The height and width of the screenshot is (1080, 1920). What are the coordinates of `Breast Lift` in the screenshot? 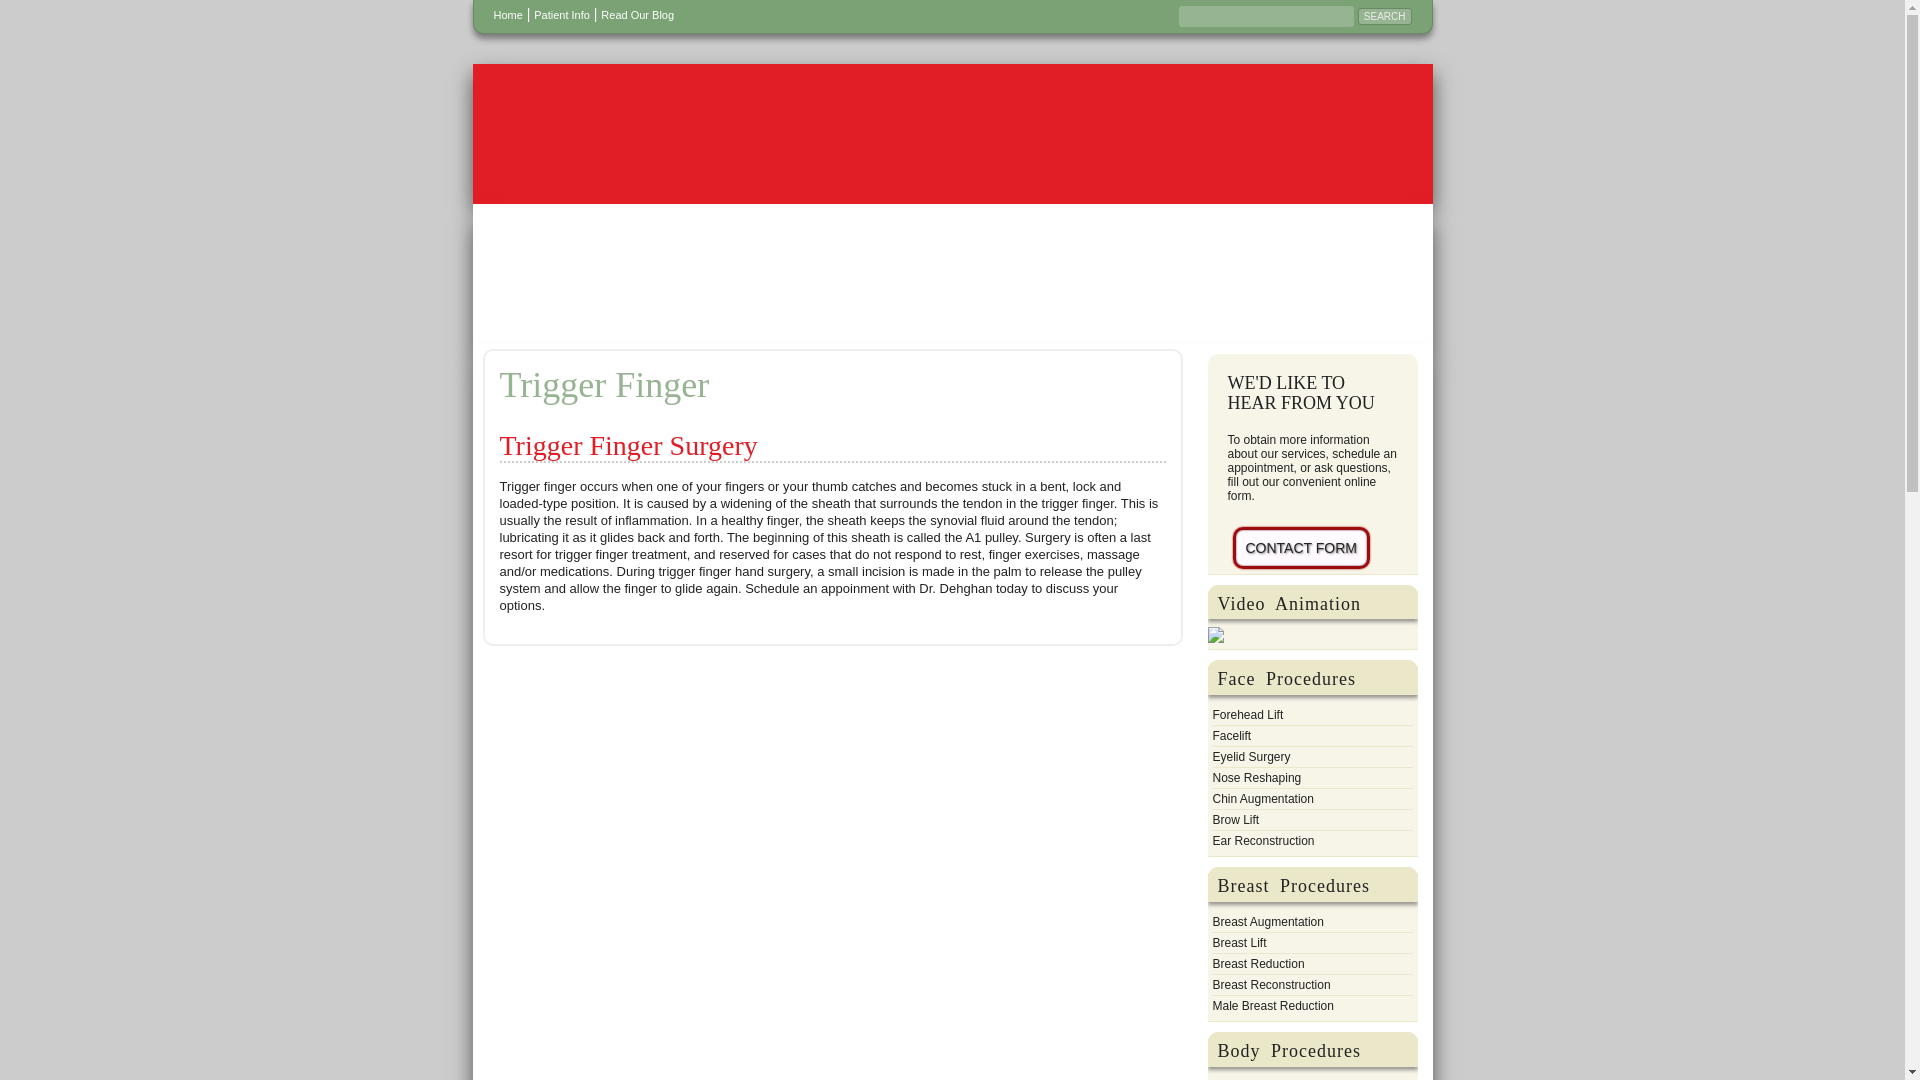 It's located at (1238, 942).